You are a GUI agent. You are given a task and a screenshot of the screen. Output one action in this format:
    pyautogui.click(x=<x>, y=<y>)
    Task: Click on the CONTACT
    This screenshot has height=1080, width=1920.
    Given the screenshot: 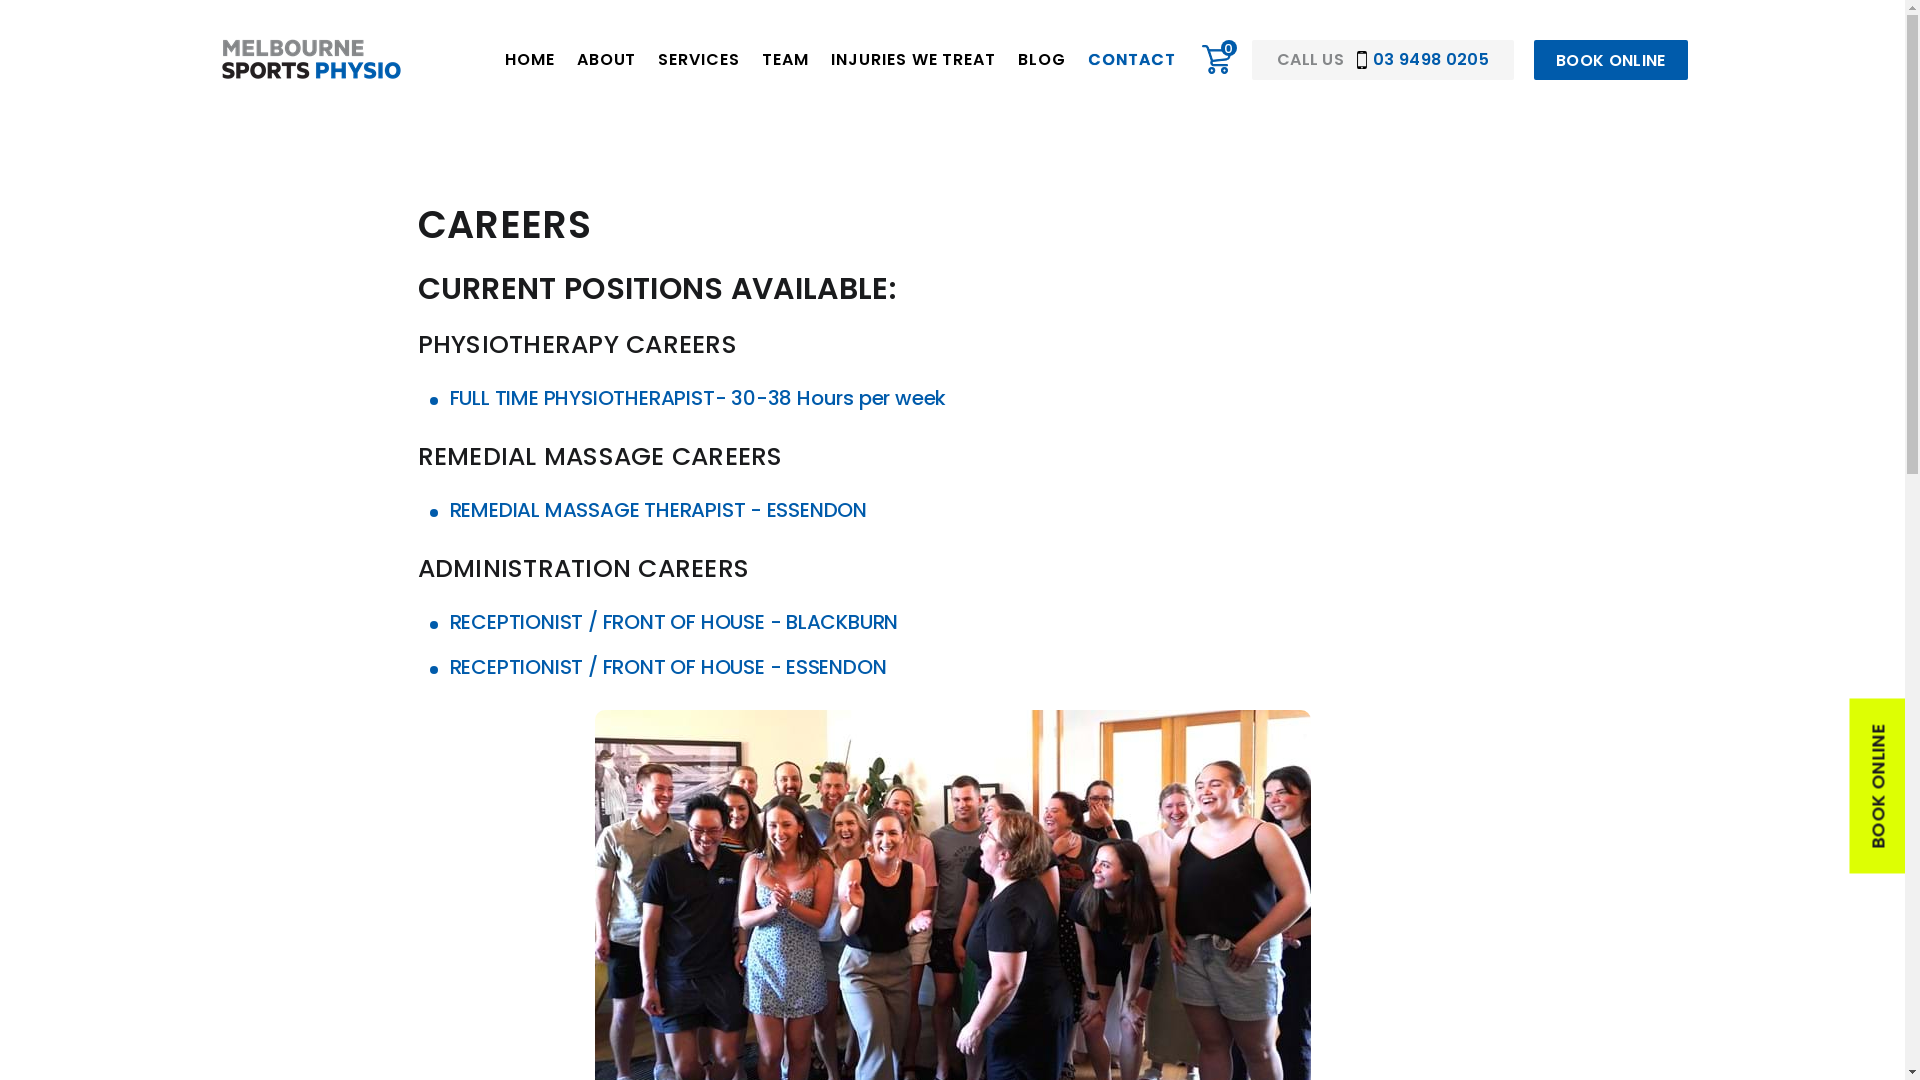 What is the action you would take?
    pyautogui.click(x=1132, y=60)
    